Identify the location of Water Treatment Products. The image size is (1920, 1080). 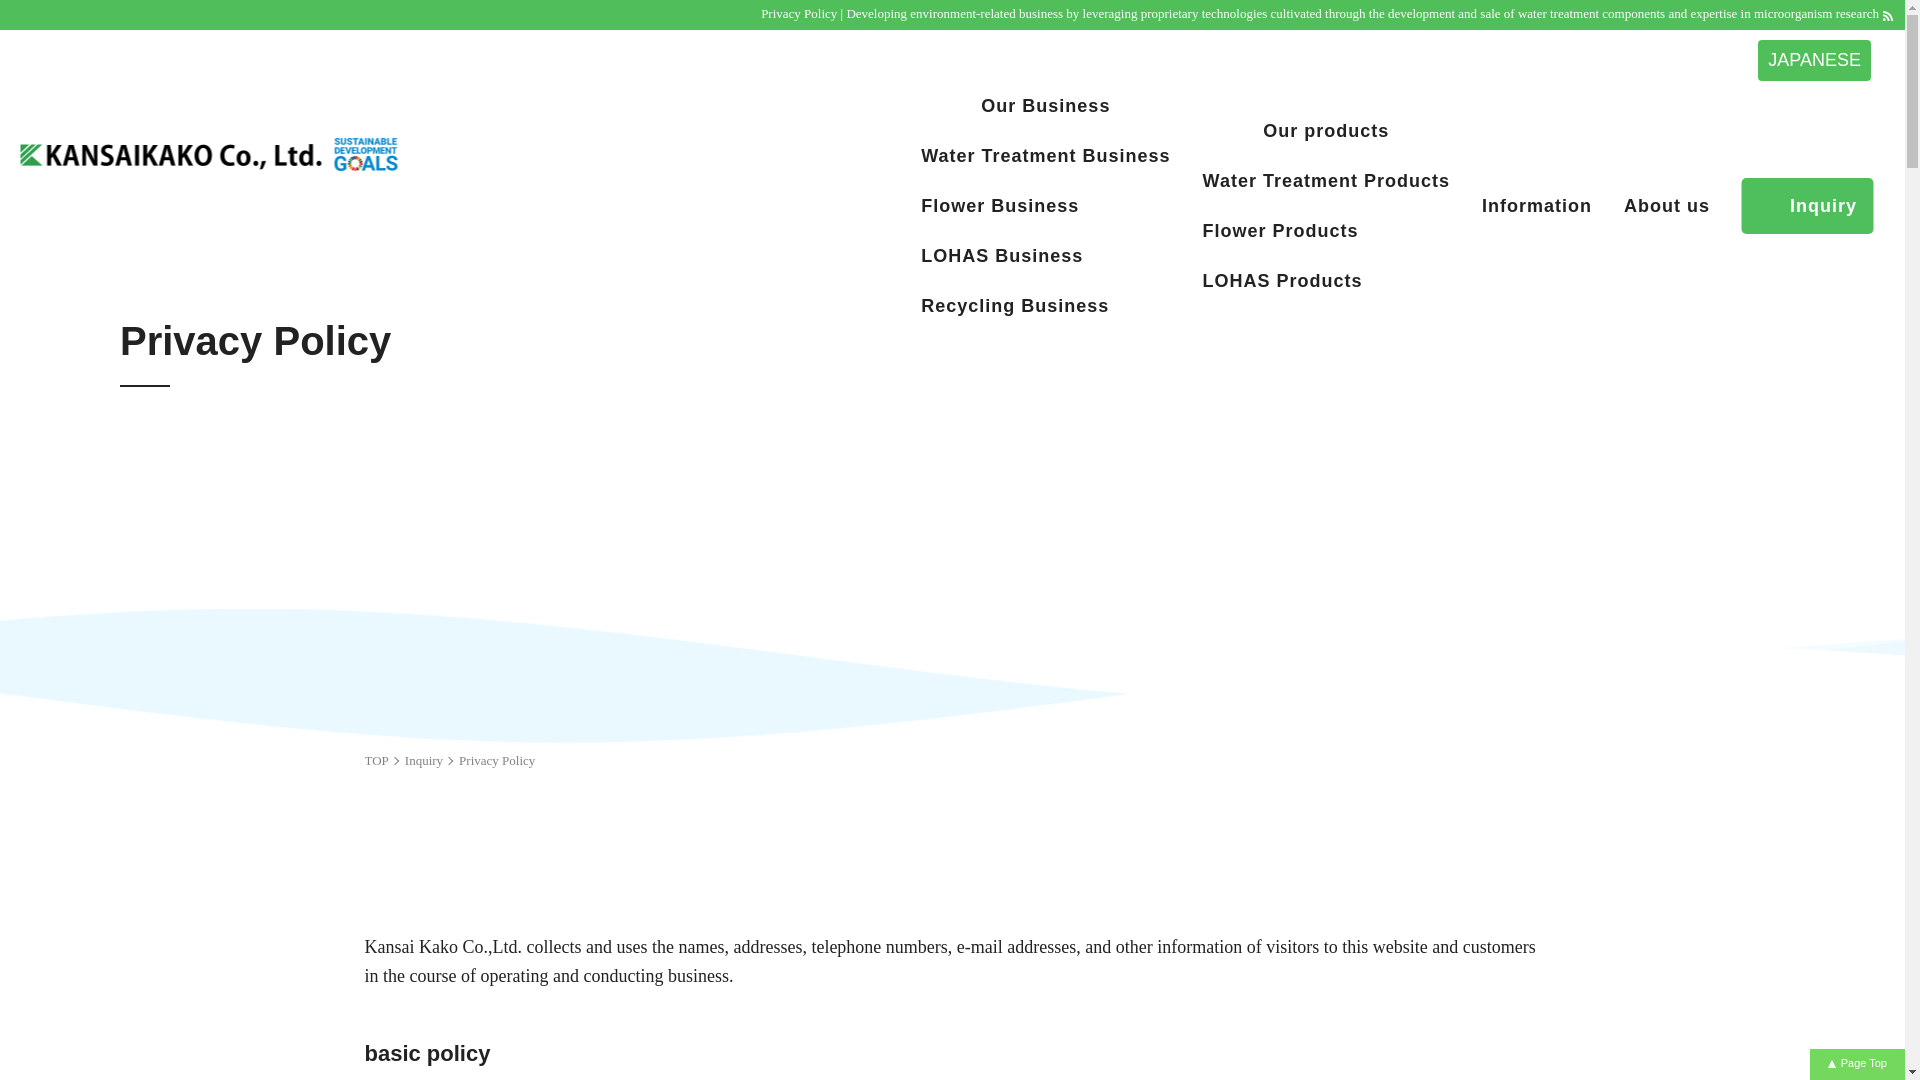
(1326, 180).